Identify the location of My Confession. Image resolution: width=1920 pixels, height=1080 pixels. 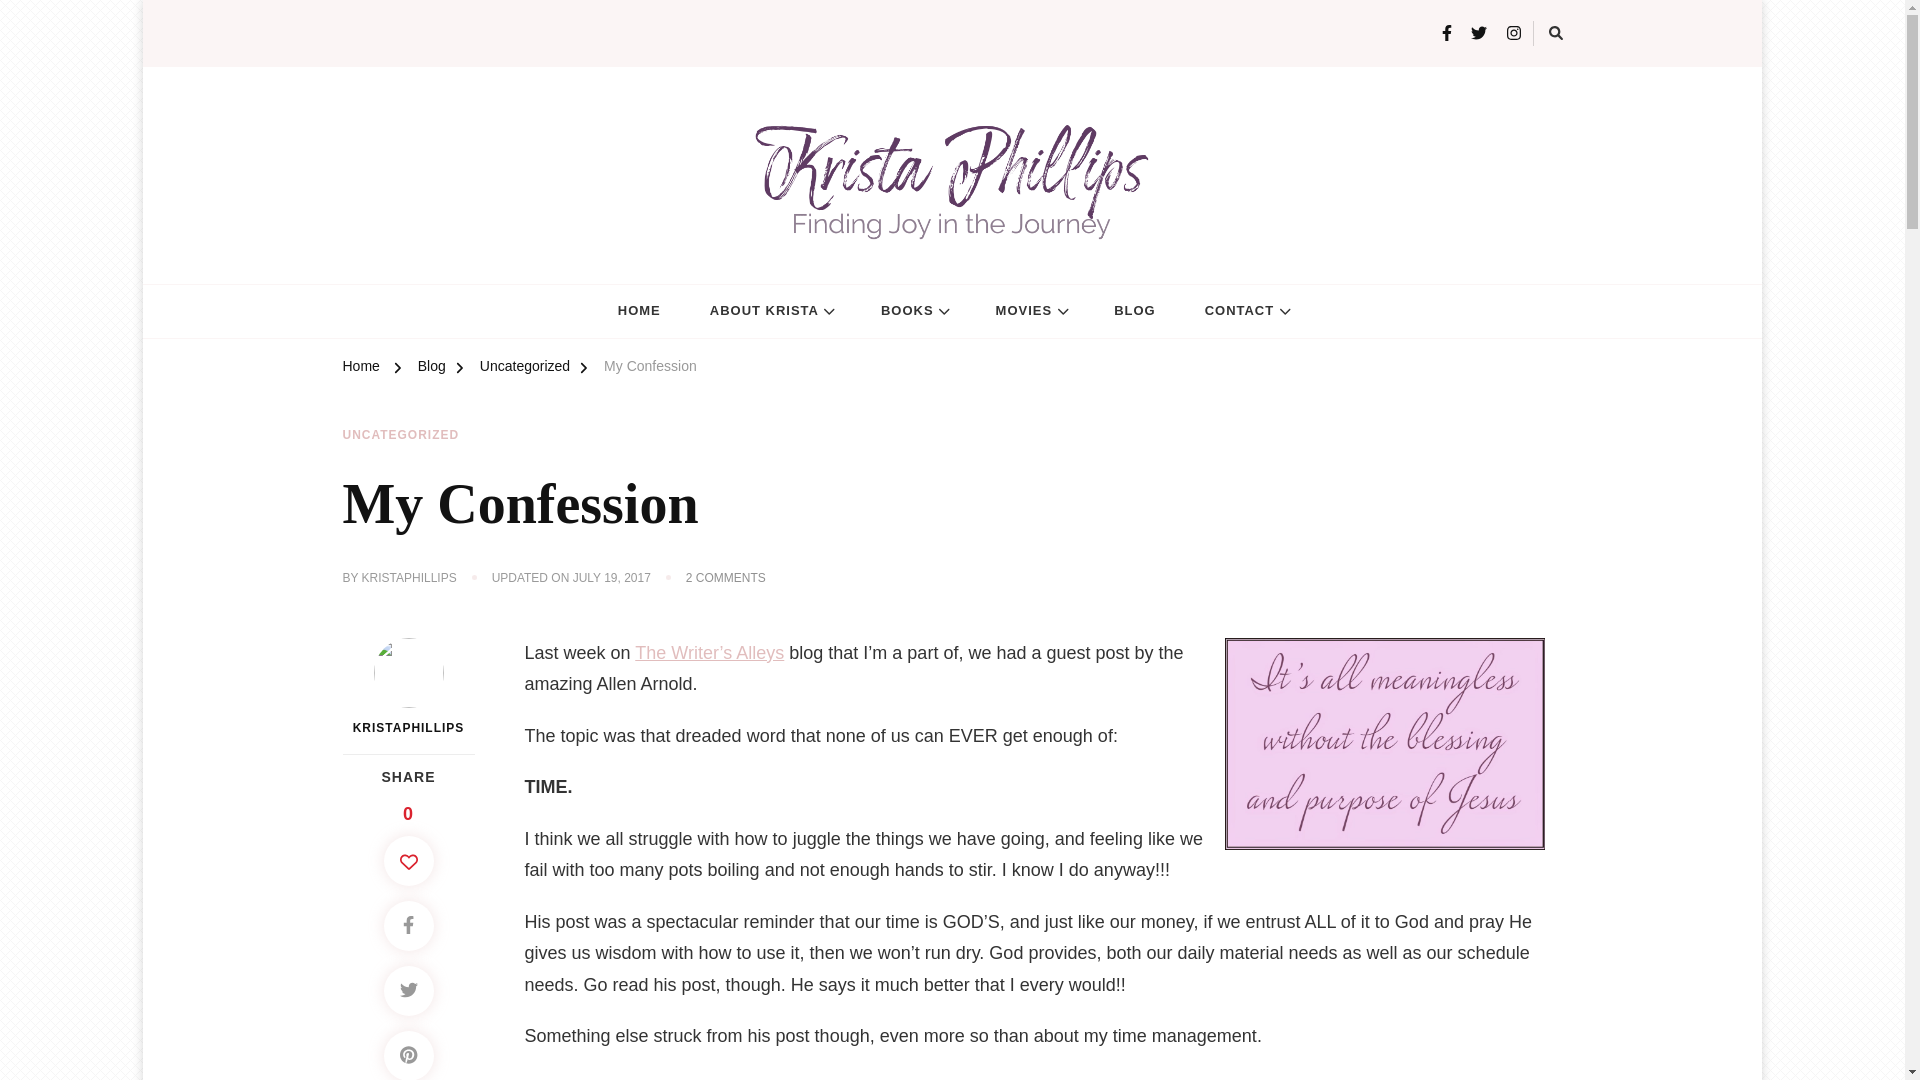
(650, 369).